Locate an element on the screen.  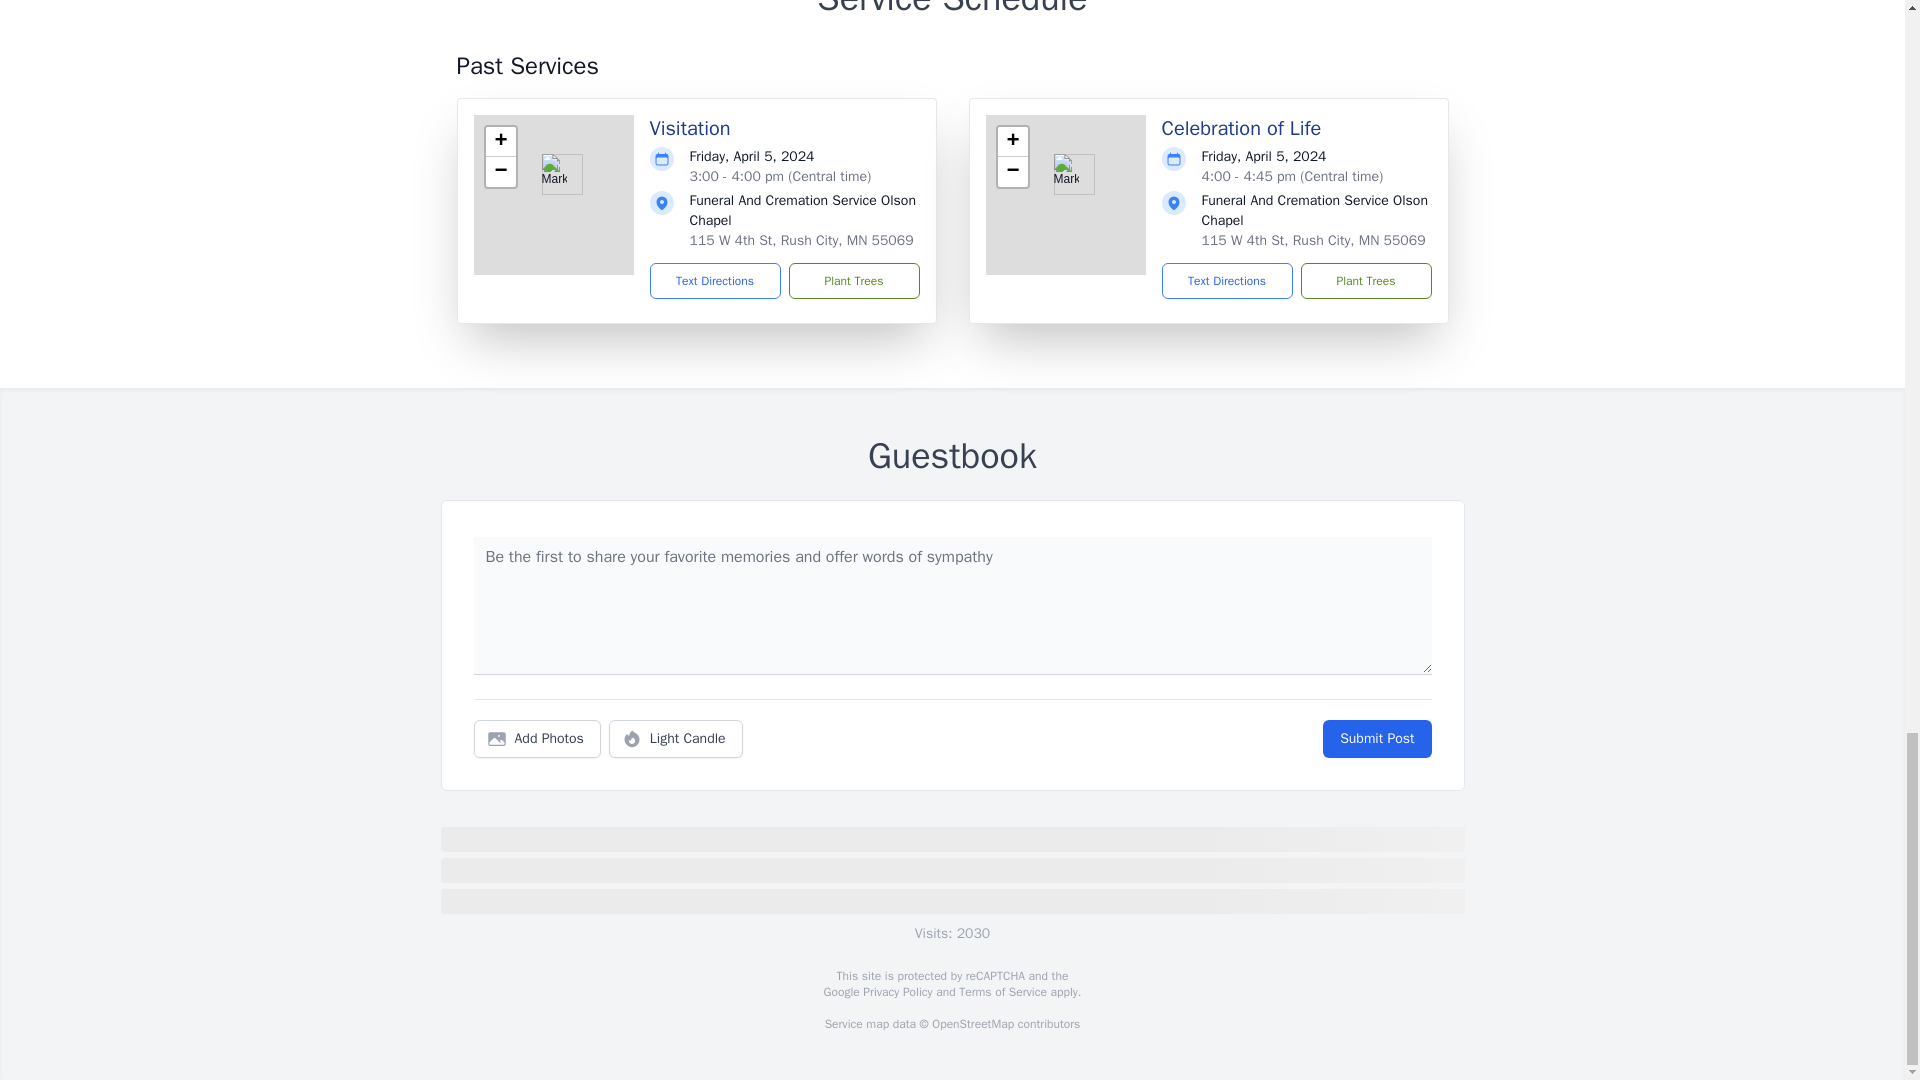
Plant Trees is located at coordinates (853, 281).